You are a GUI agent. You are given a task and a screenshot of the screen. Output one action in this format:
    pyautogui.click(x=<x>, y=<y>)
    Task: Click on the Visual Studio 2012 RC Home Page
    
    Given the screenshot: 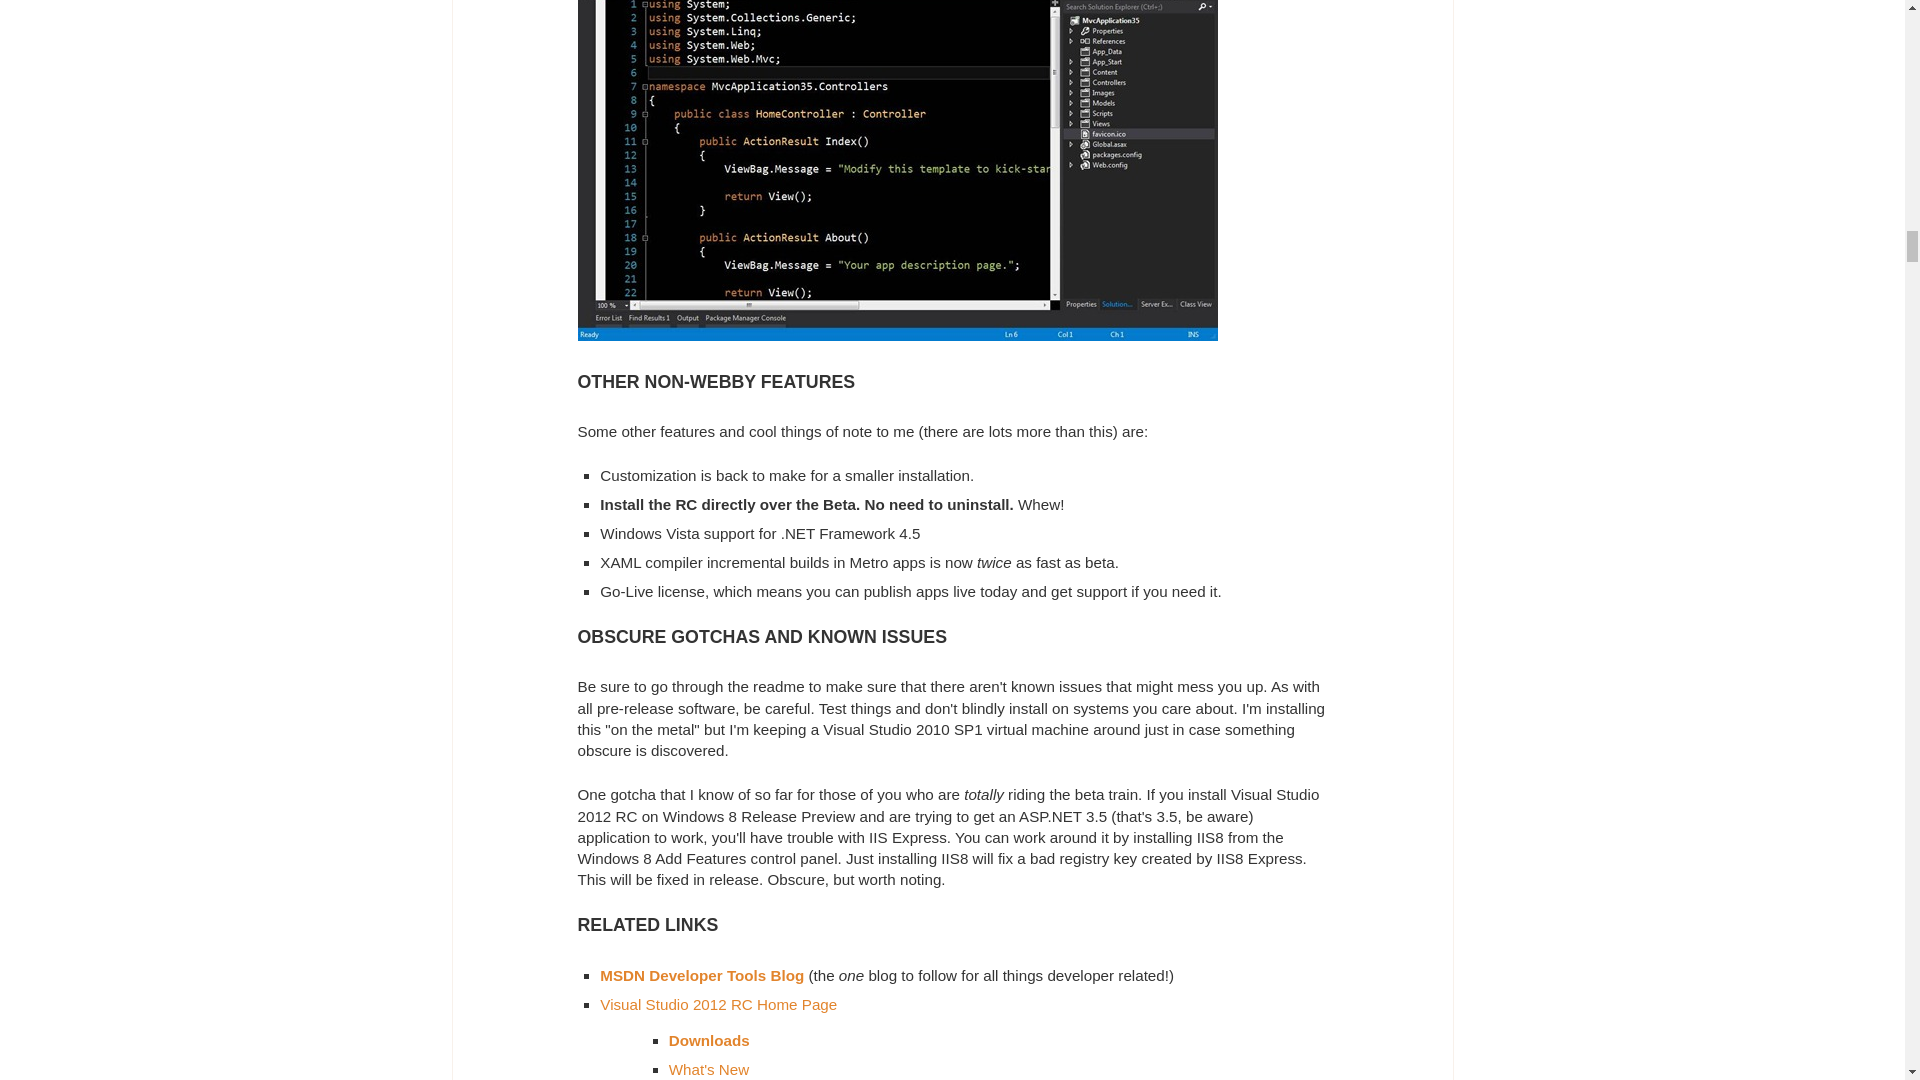 What is the action you would take?
    pyautogui.click(x=718, y=1004)
    